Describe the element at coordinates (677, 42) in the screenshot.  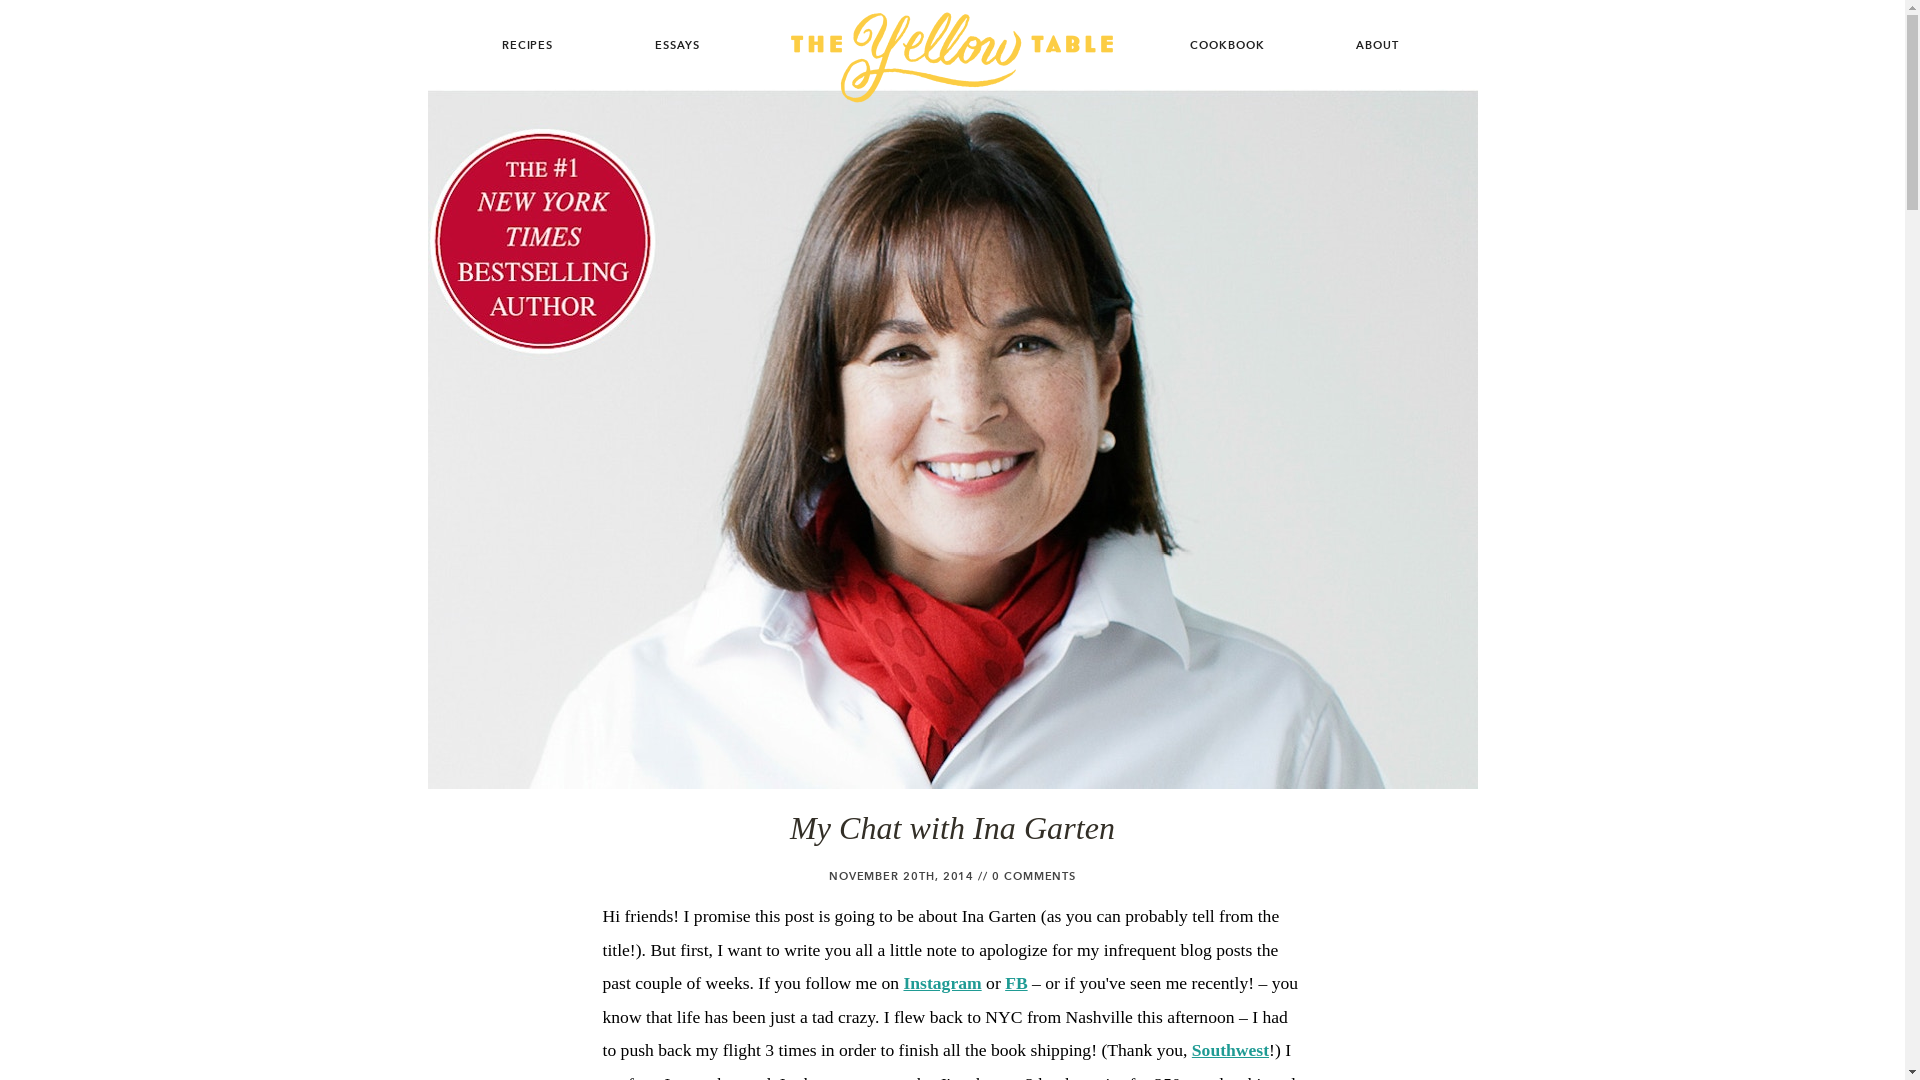
I see `ESSAYS` at that location.